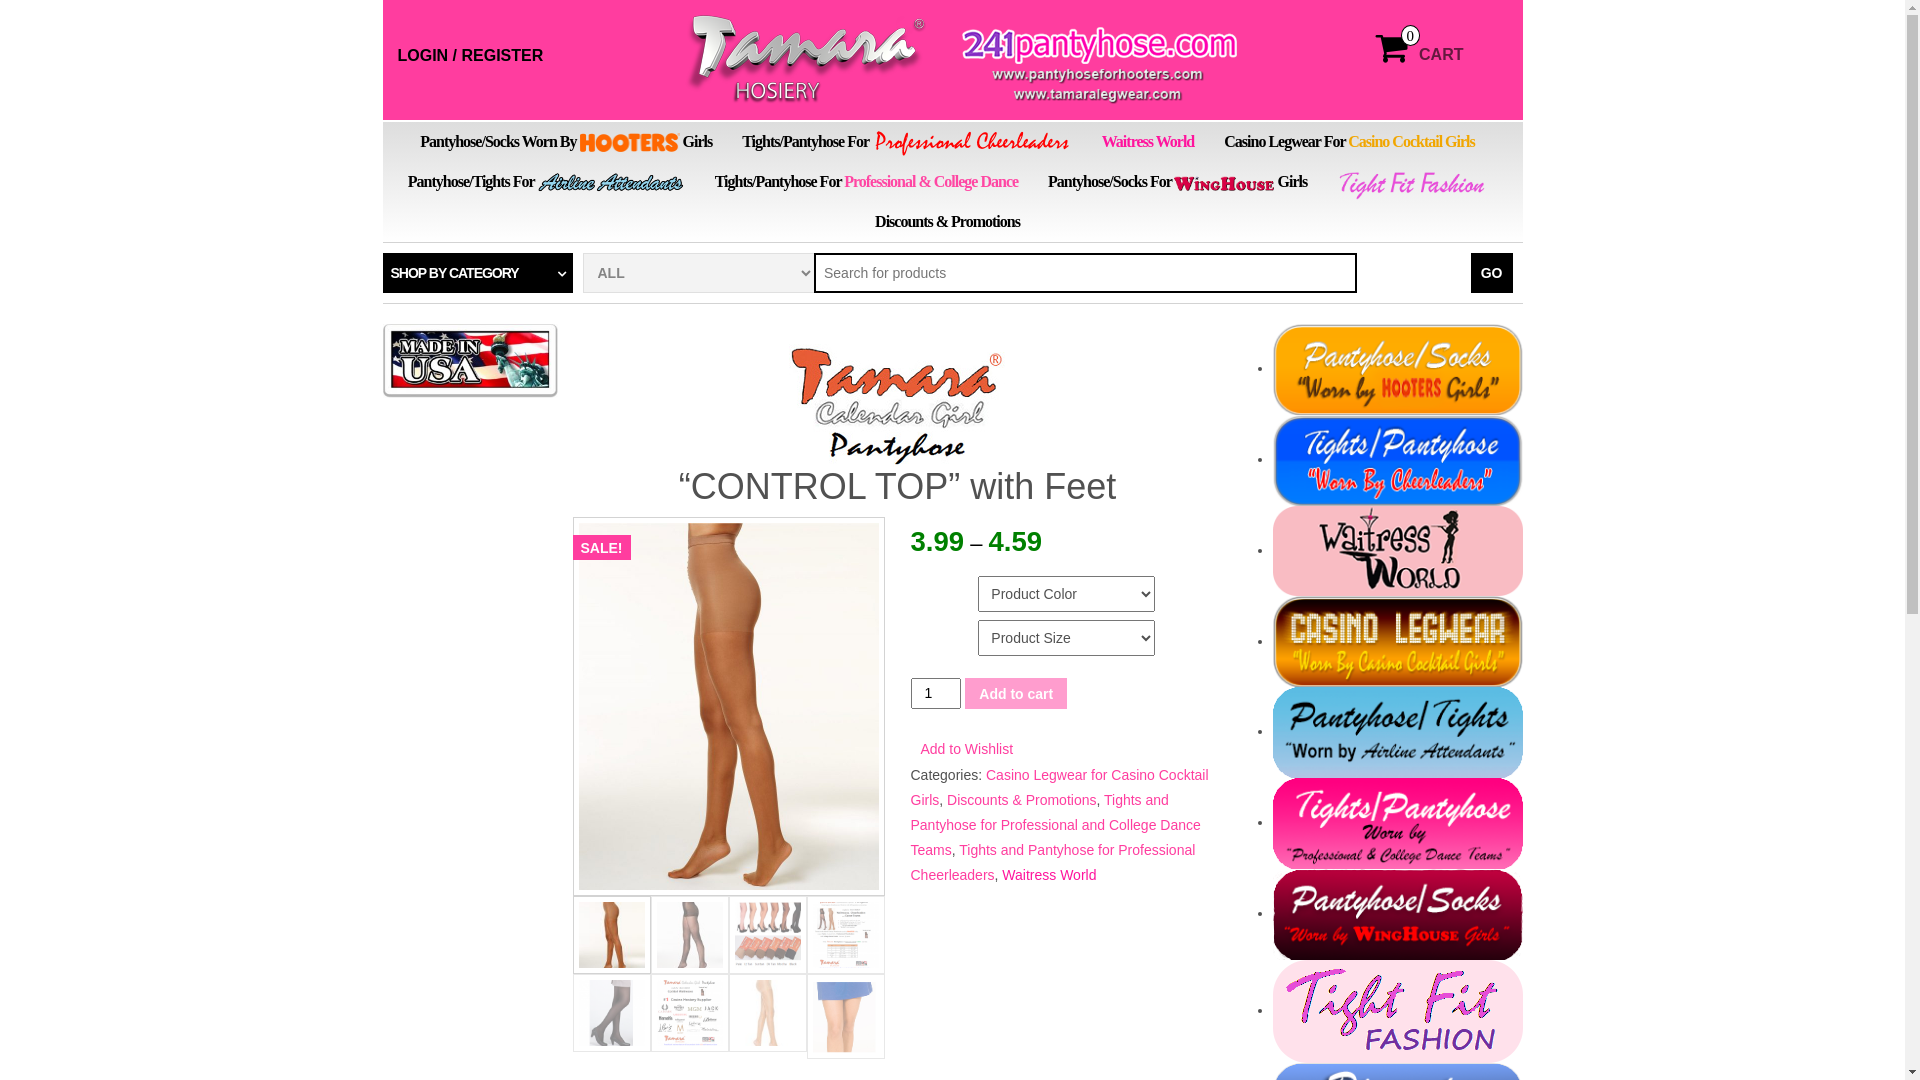  What do you see at coordinates (948, 222) in the screenshot?
I see `Discounts & Promotions` at bounding box center [948, 222].